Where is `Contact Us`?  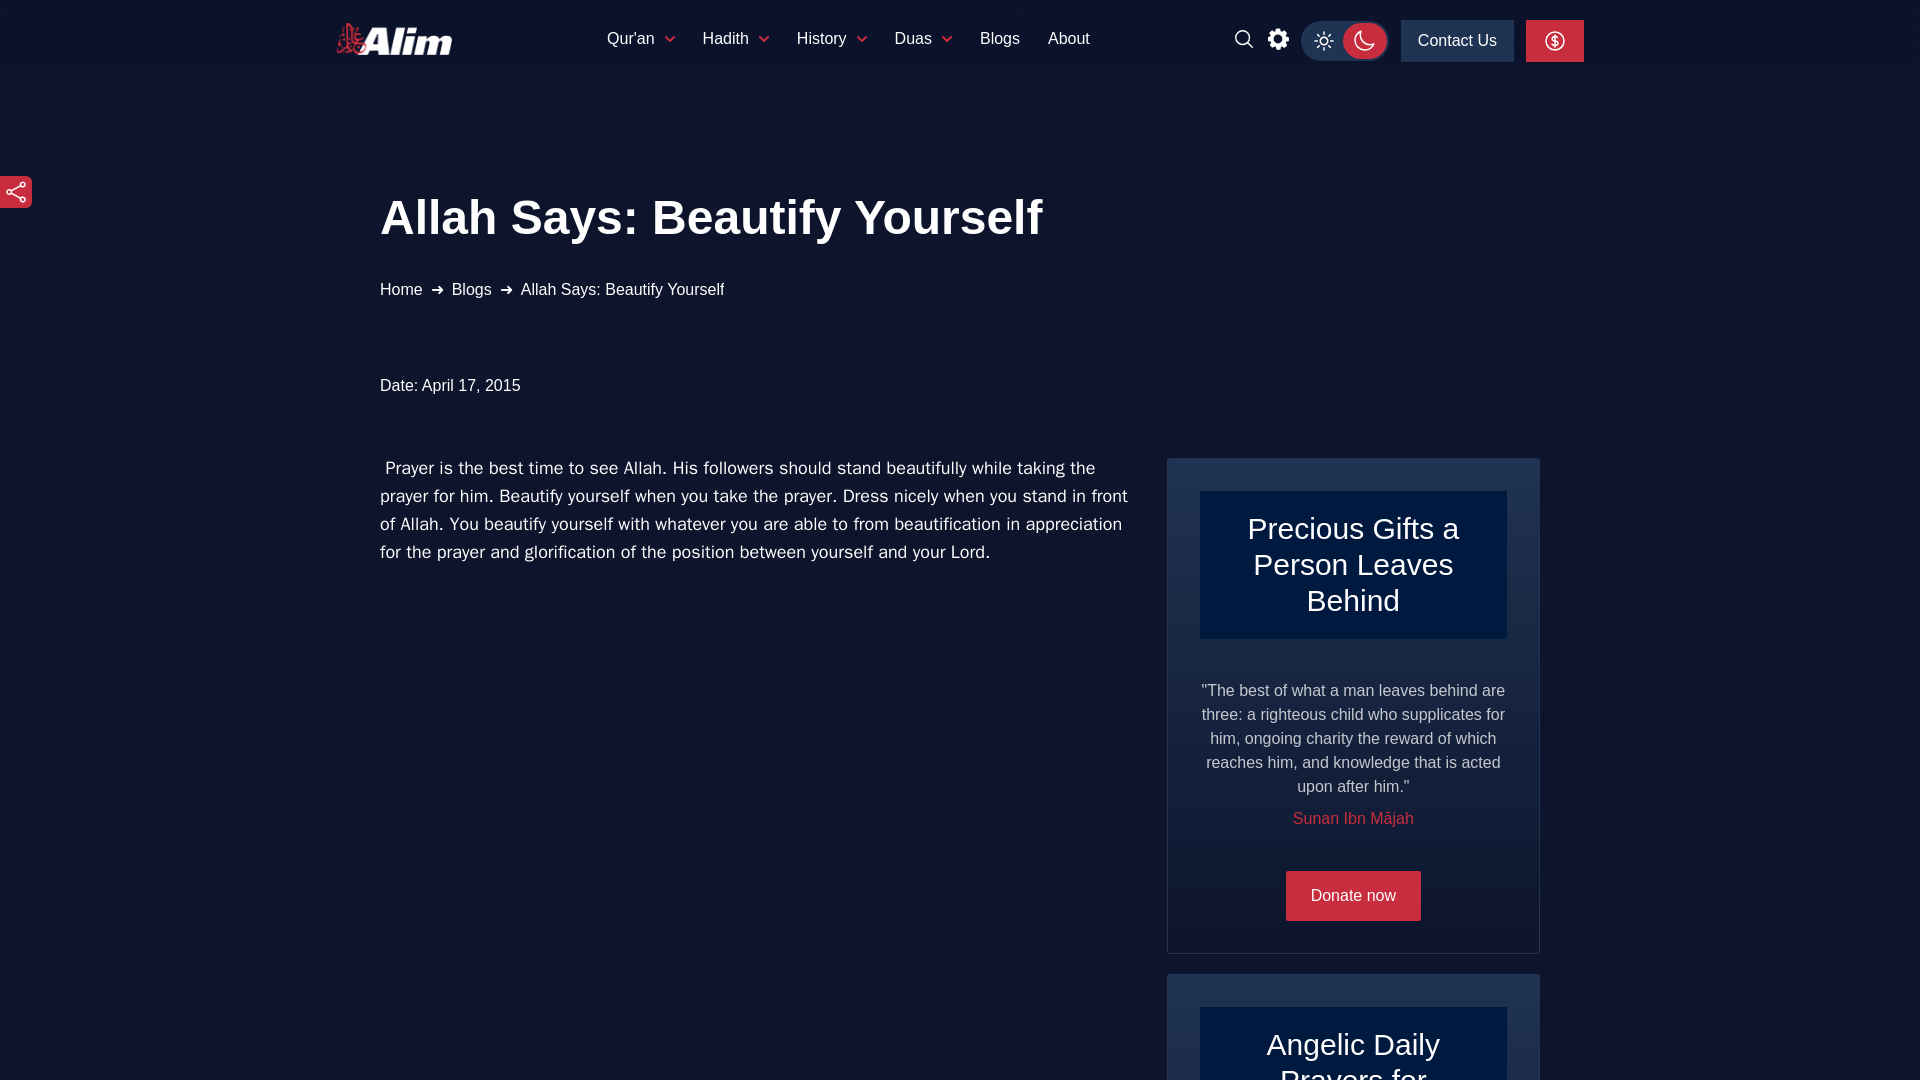 Contact Us is located at coordinates (1458, 40).